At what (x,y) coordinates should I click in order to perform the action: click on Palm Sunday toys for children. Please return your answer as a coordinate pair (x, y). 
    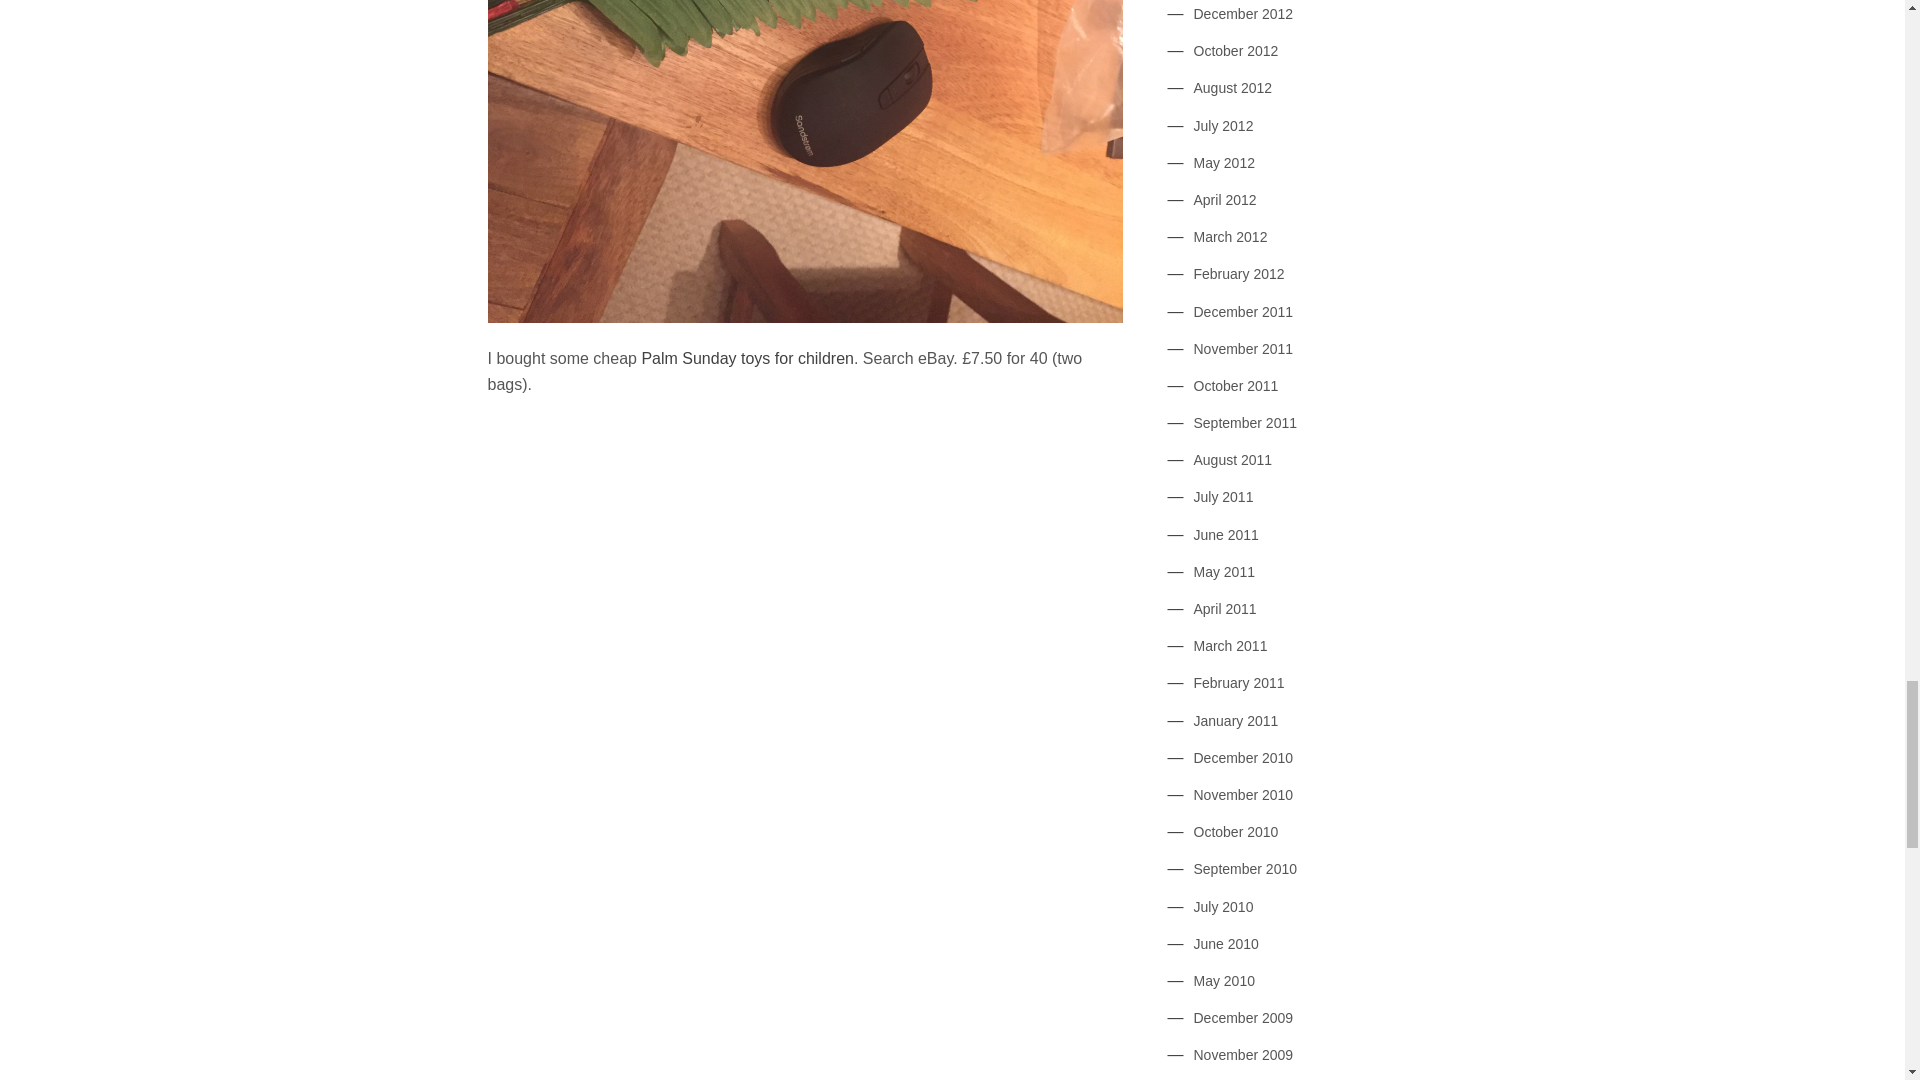
    Looking at the image, I should click on (748, 358).